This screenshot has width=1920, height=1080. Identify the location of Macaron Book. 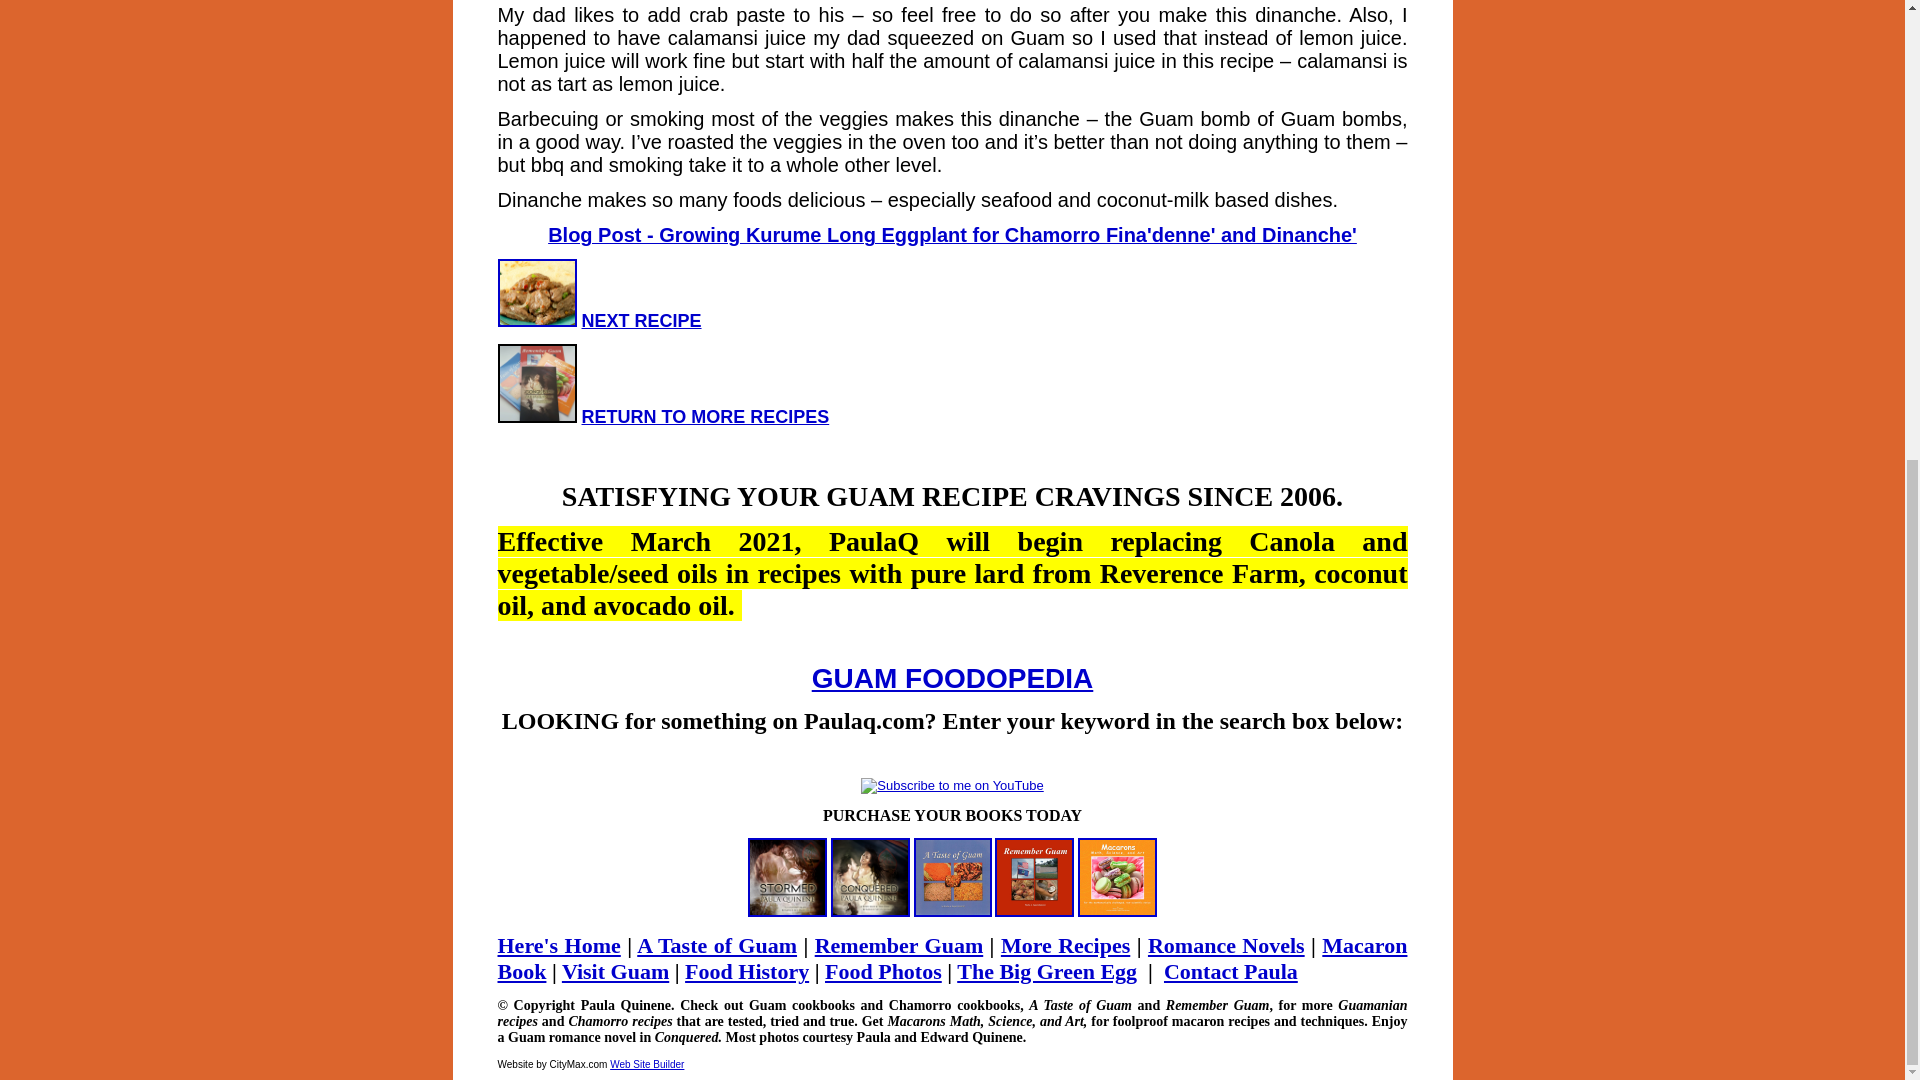
(952, 958).